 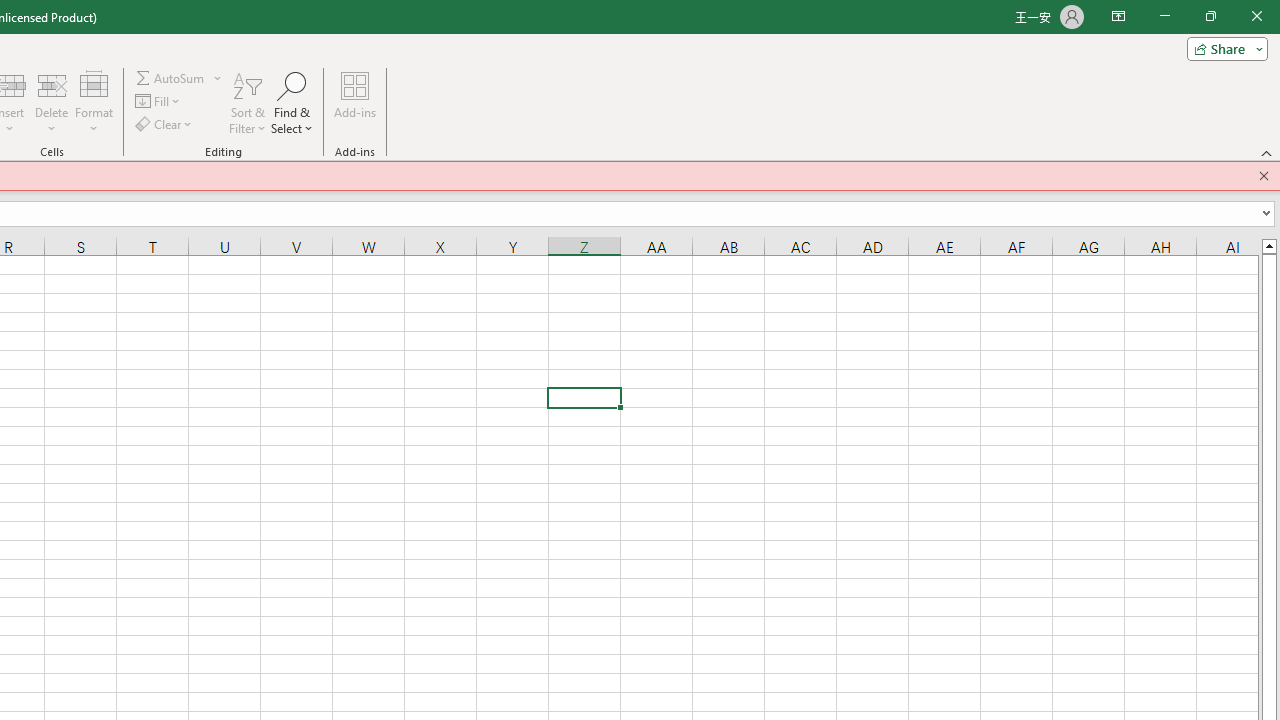 I want to click on Close this message, so click(x=1264, y=176).